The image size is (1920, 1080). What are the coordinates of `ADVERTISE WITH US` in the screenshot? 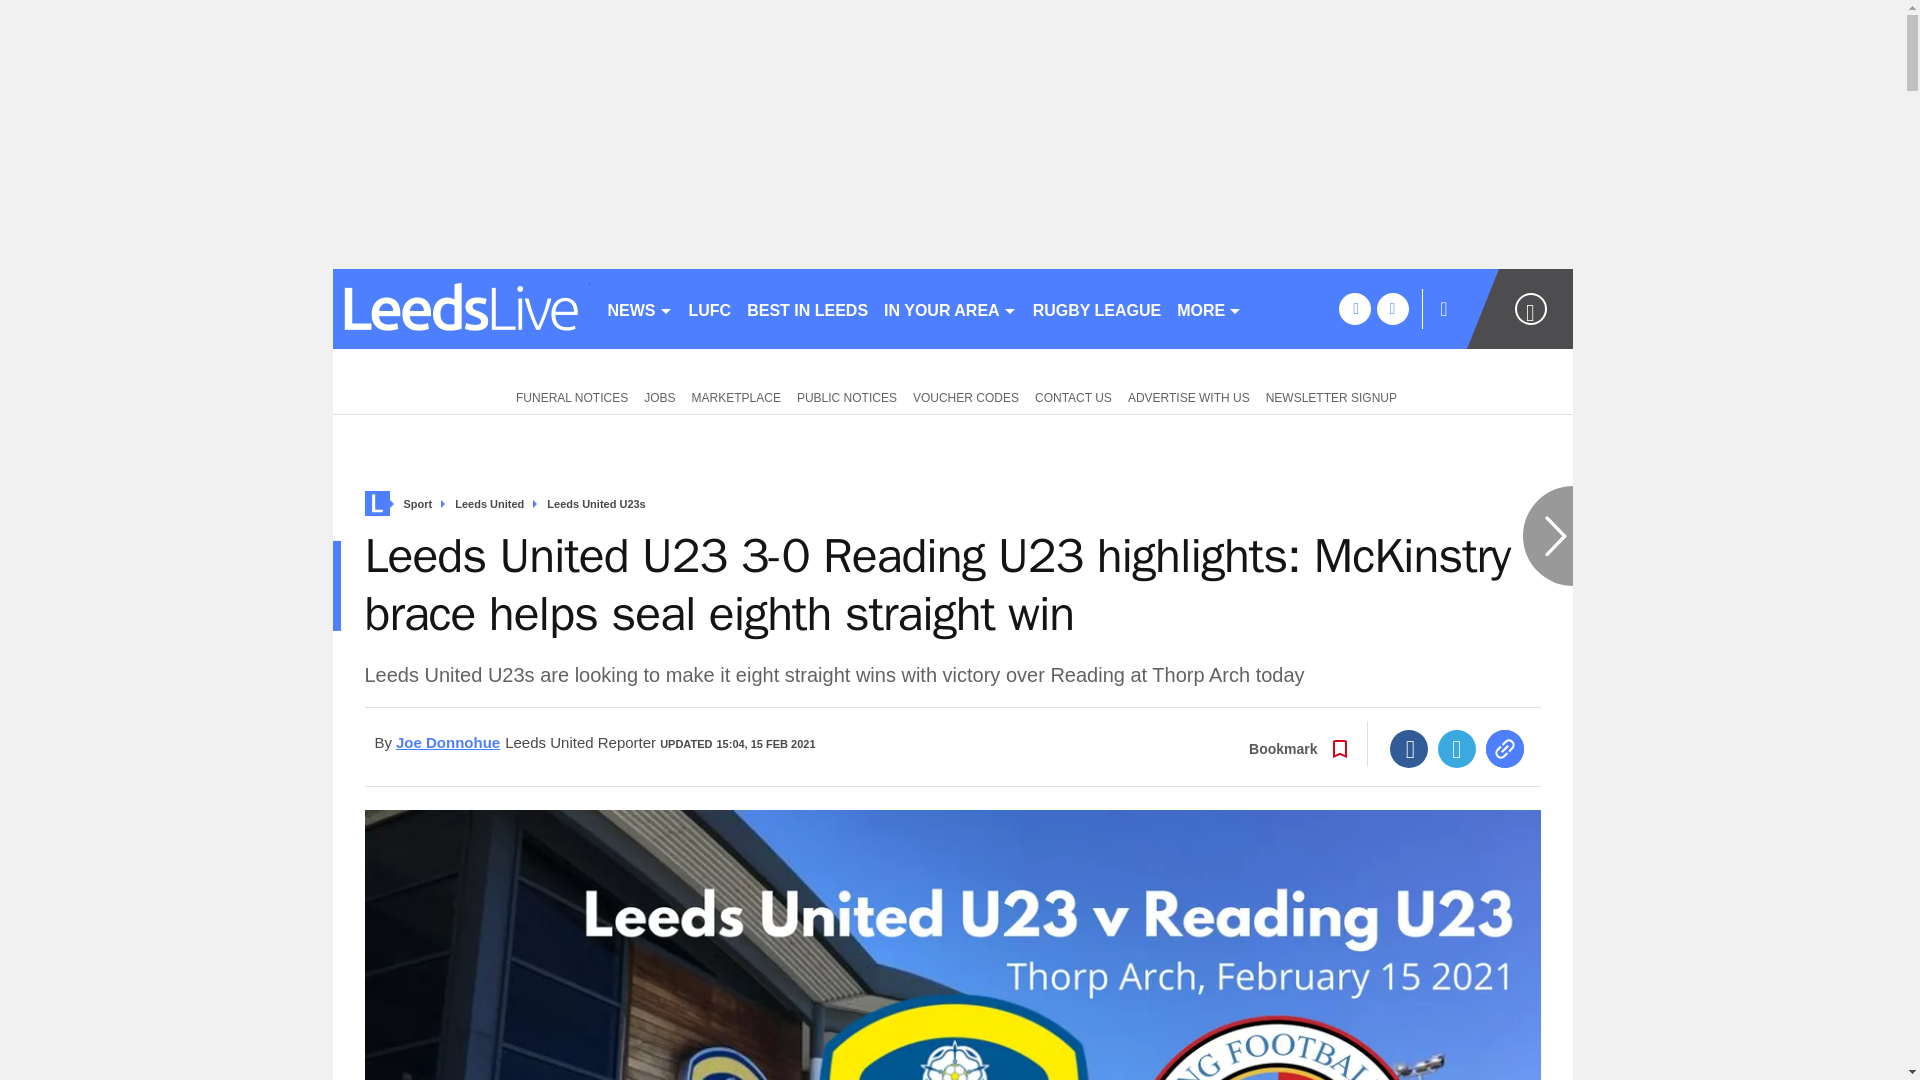 It's located at (1188, 396).